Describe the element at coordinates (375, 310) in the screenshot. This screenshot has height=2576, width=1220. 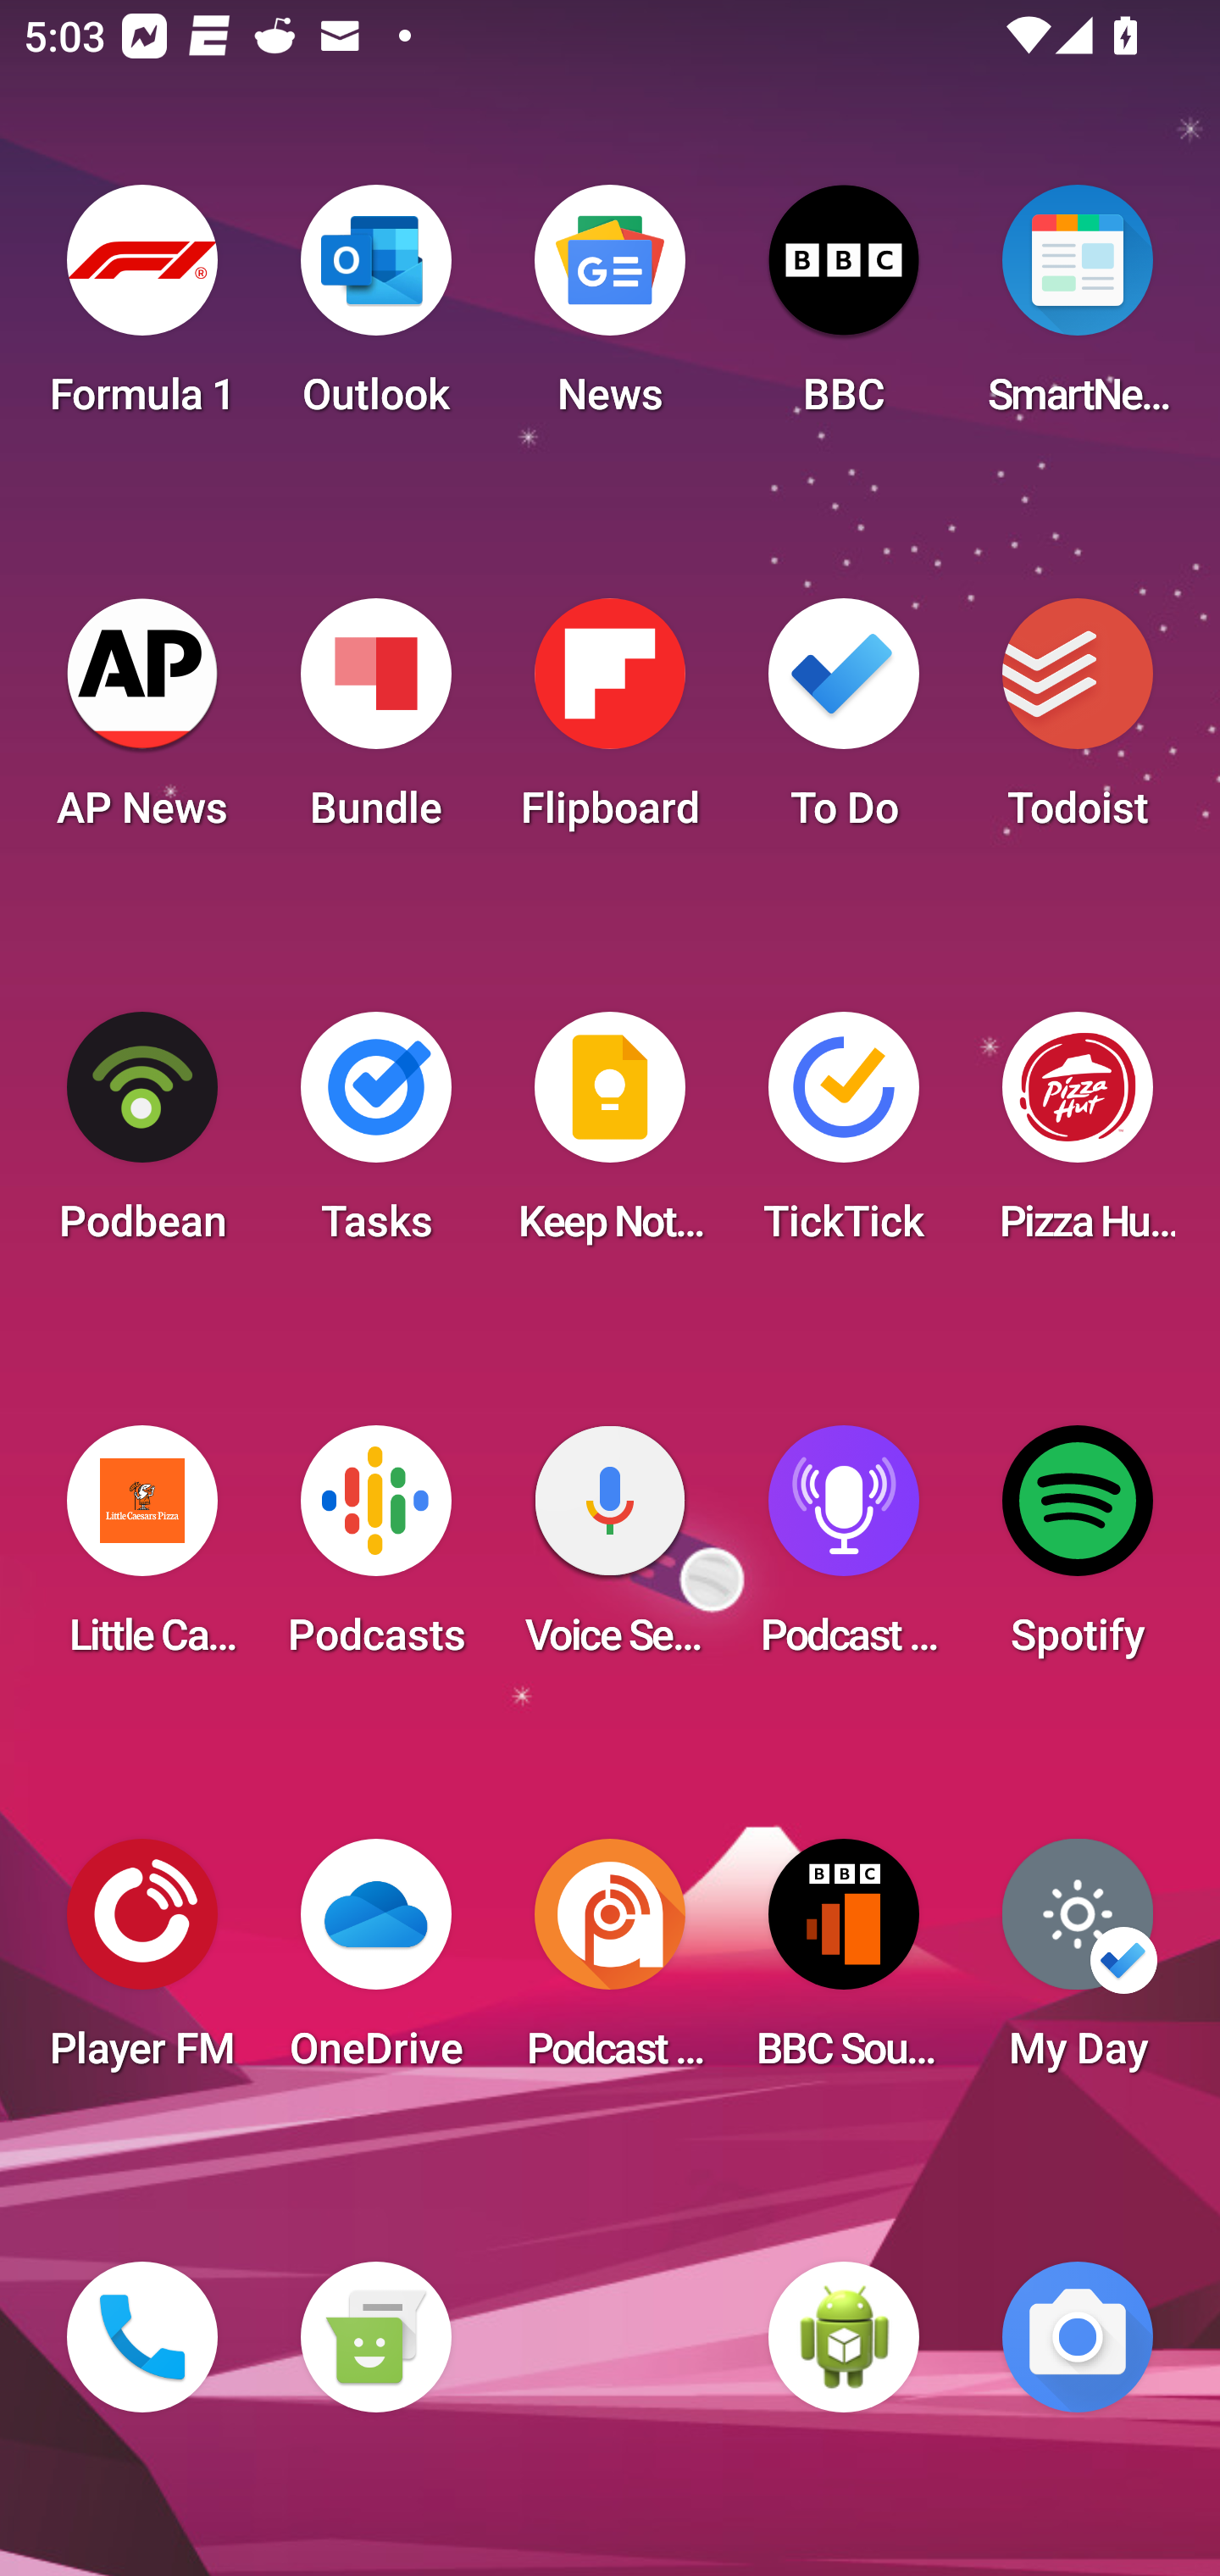
I see `Outlook` at that location.